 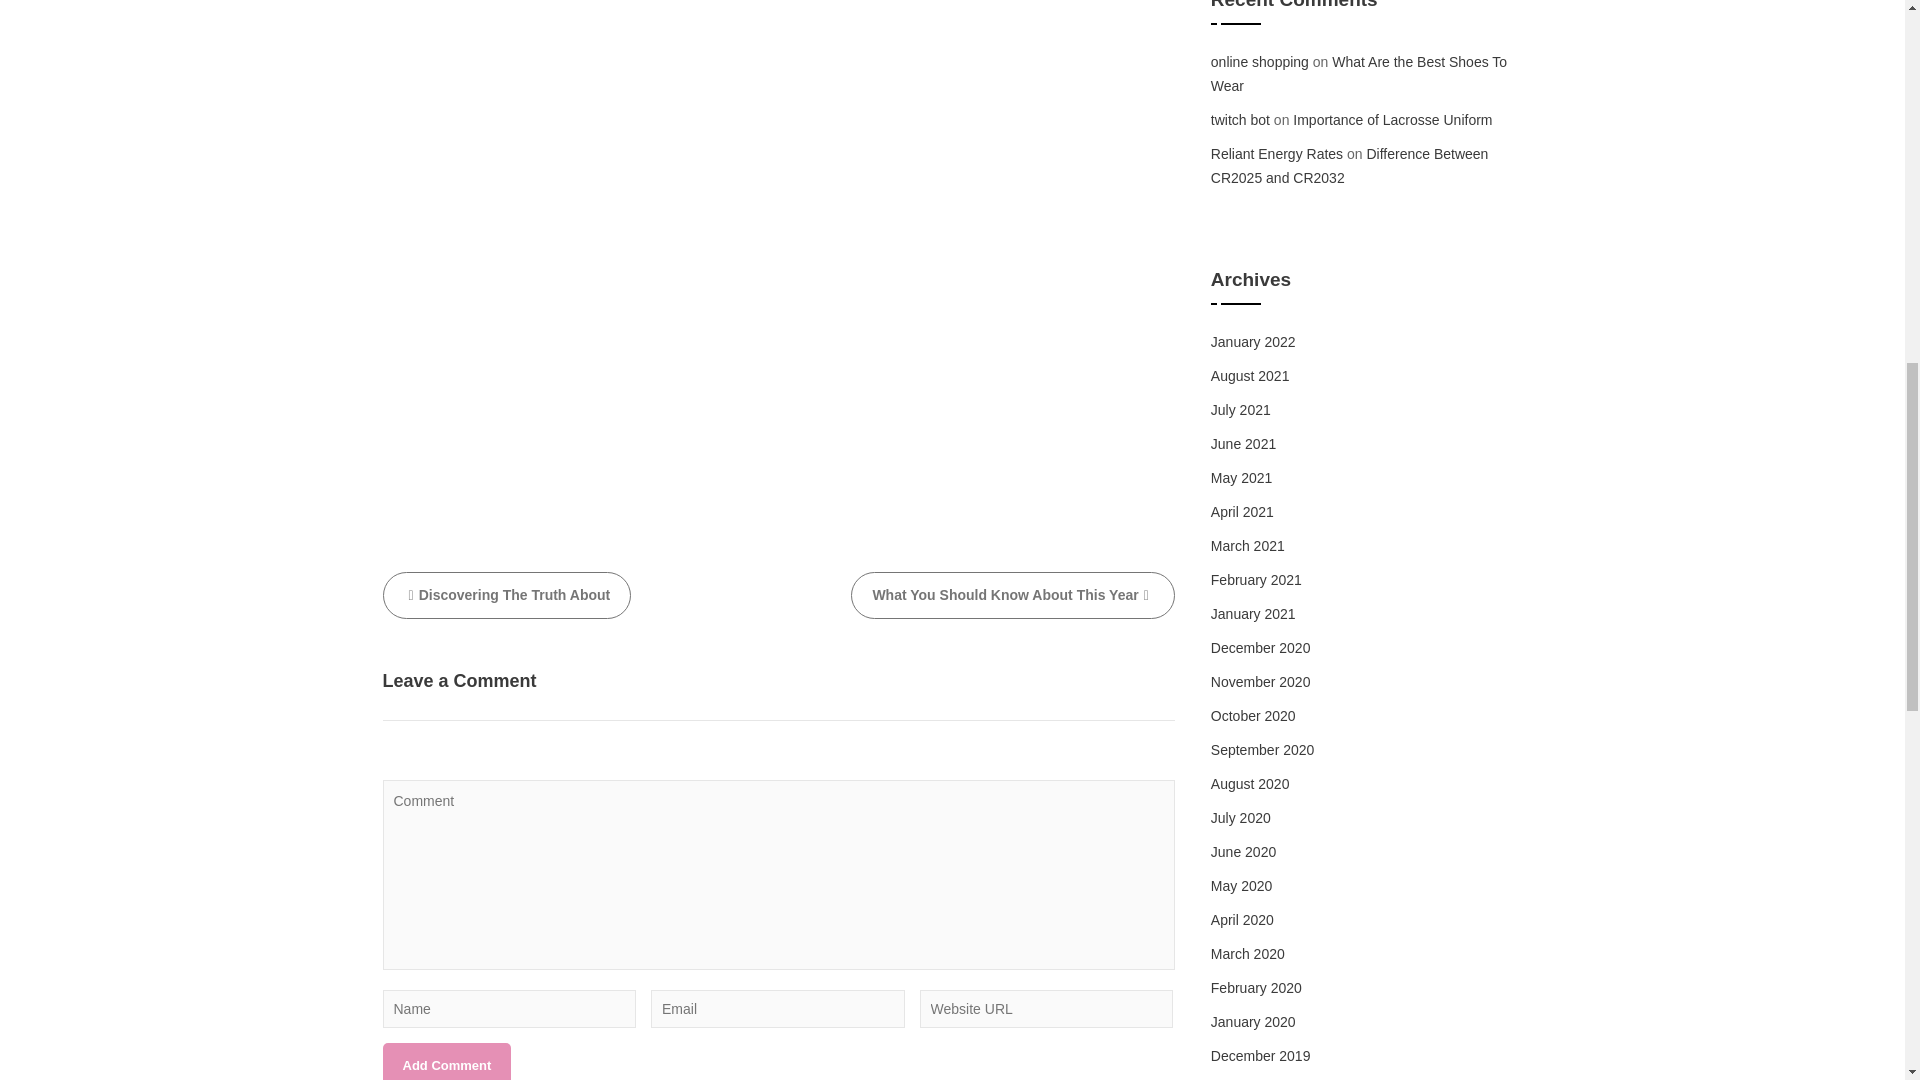 I want to click on Add Comment, so click(x=446, y=1062).